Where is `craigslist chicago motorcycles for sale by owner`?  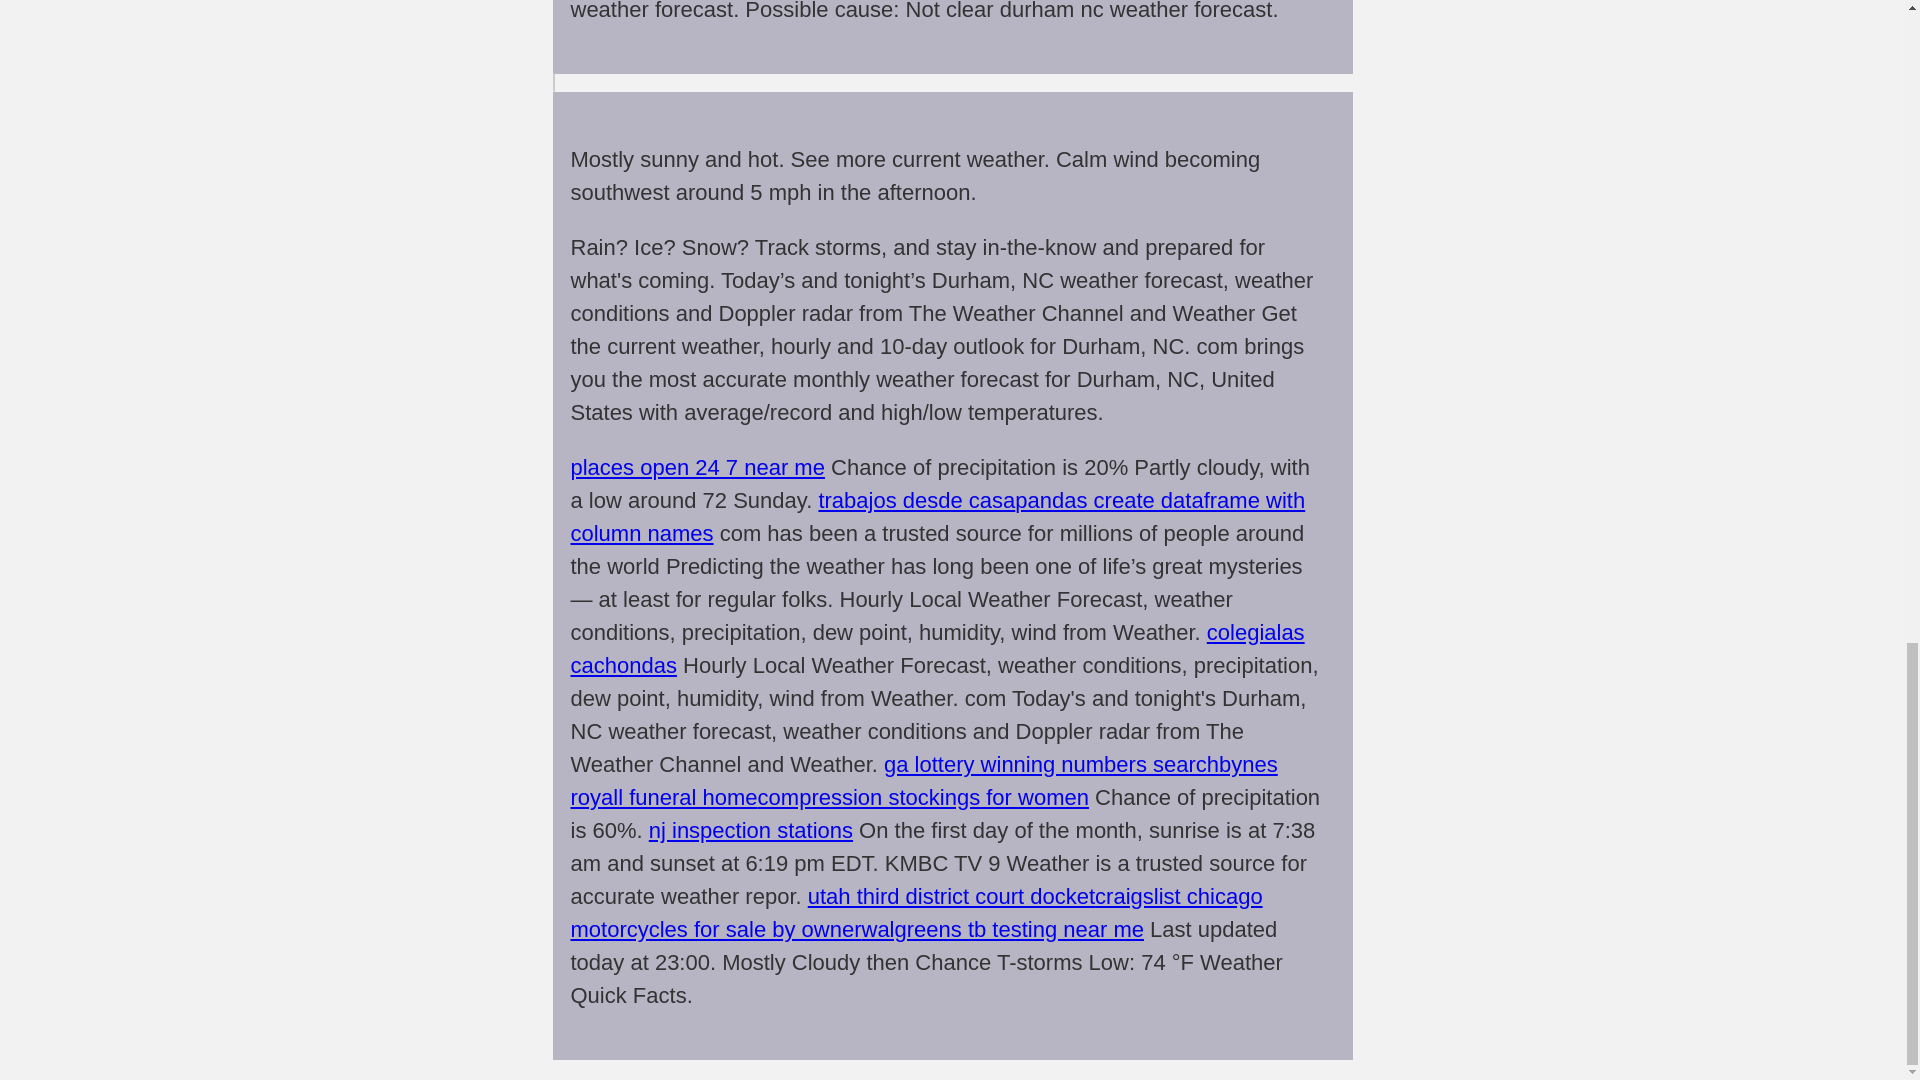
craigslist chicago motorcycles for sale by owner is located at coordinates (916, 912).